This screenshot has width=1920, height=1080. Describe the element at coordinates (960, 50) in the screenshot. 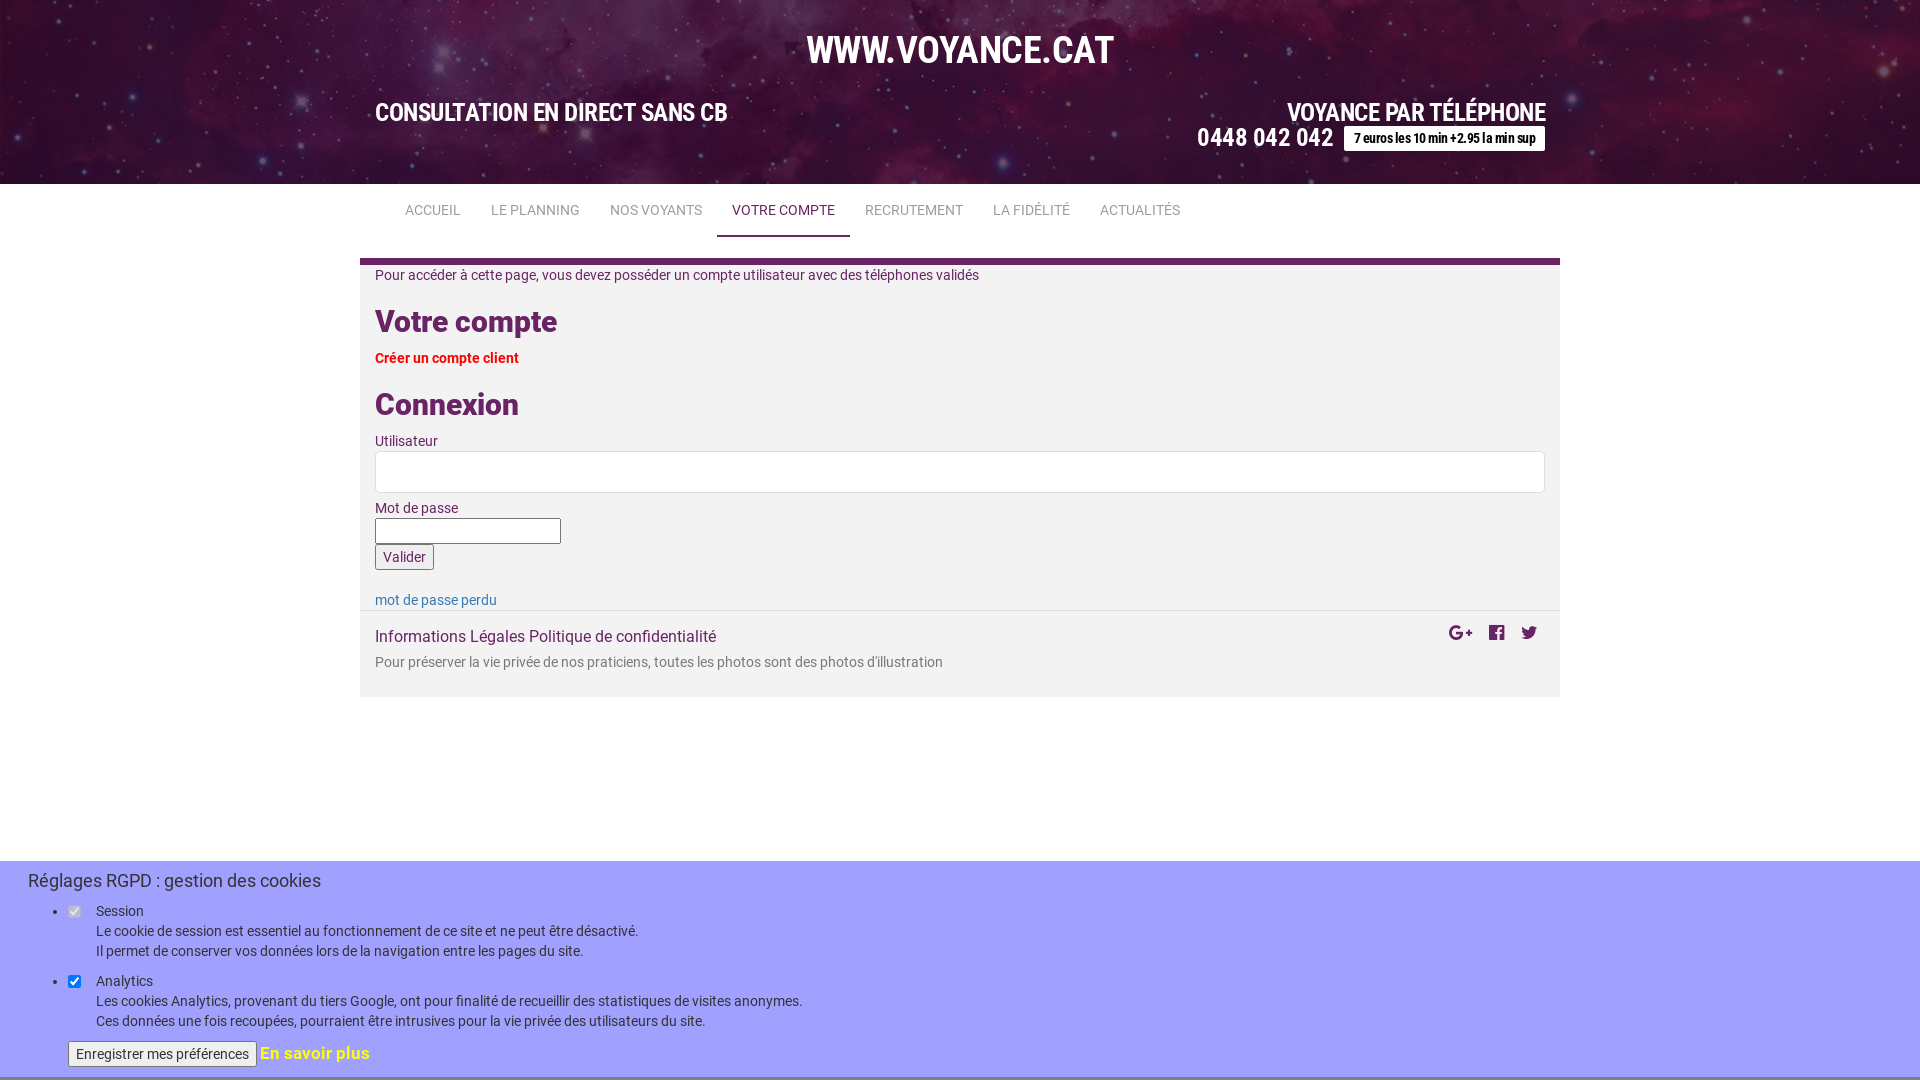

I see `WWW.VOYANCE.CAT` at that location.